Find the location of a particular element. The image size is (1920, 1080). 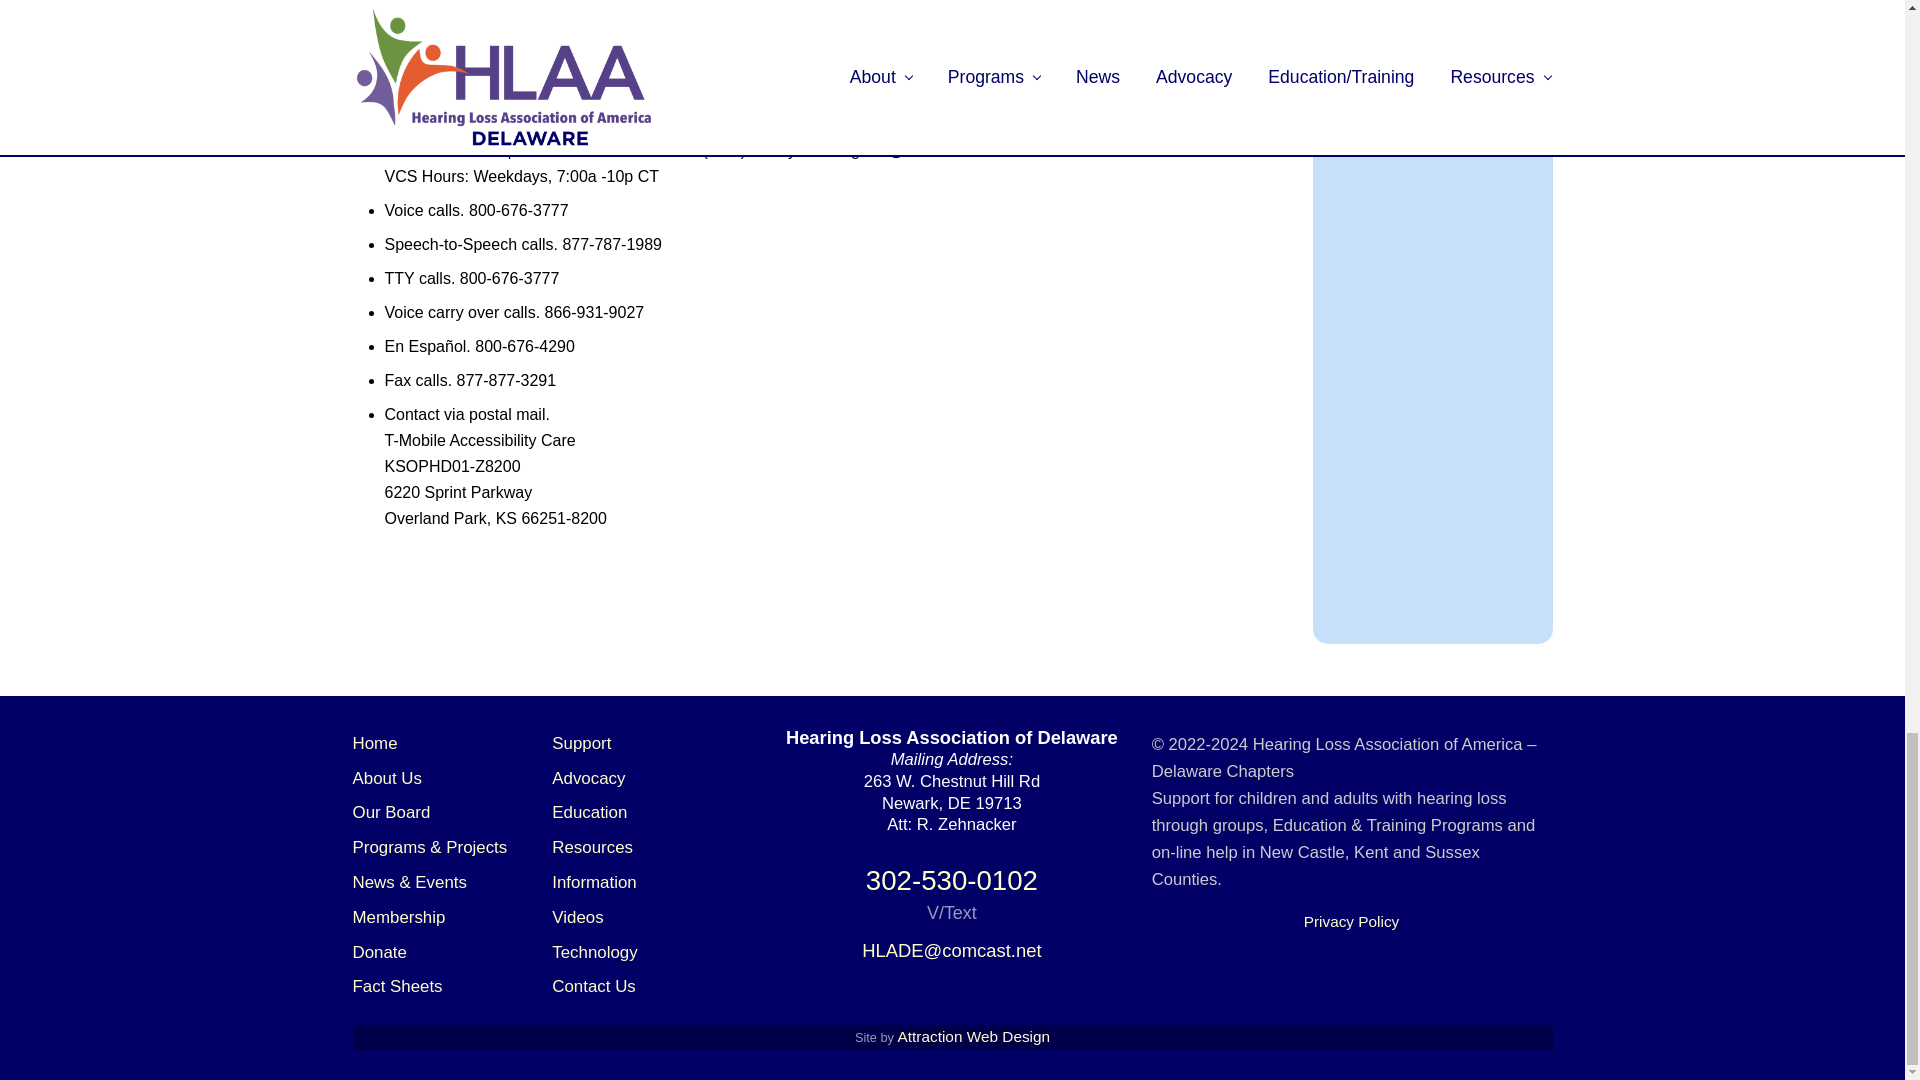

Donate Now is located at coordinates (378, 951).